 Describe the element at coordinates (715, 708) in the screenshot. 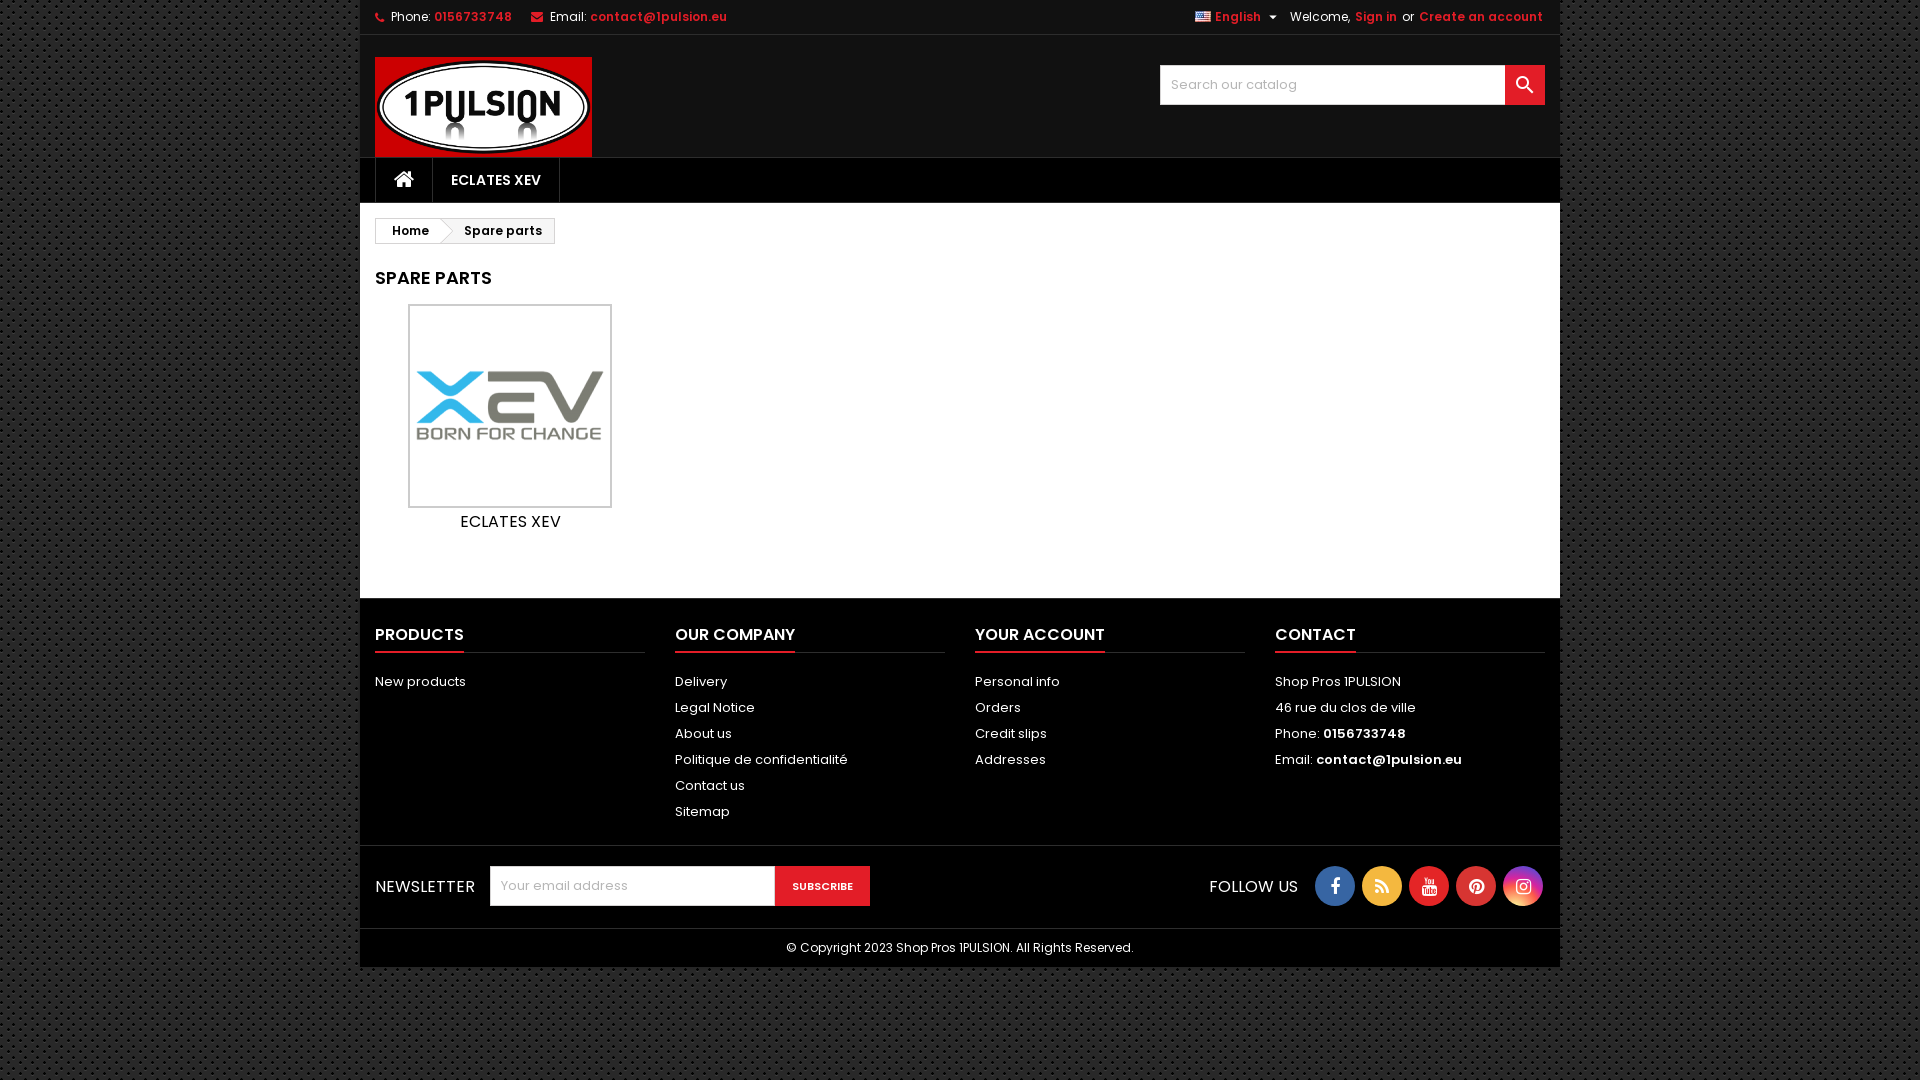

I see `Legal Notice` at that location.